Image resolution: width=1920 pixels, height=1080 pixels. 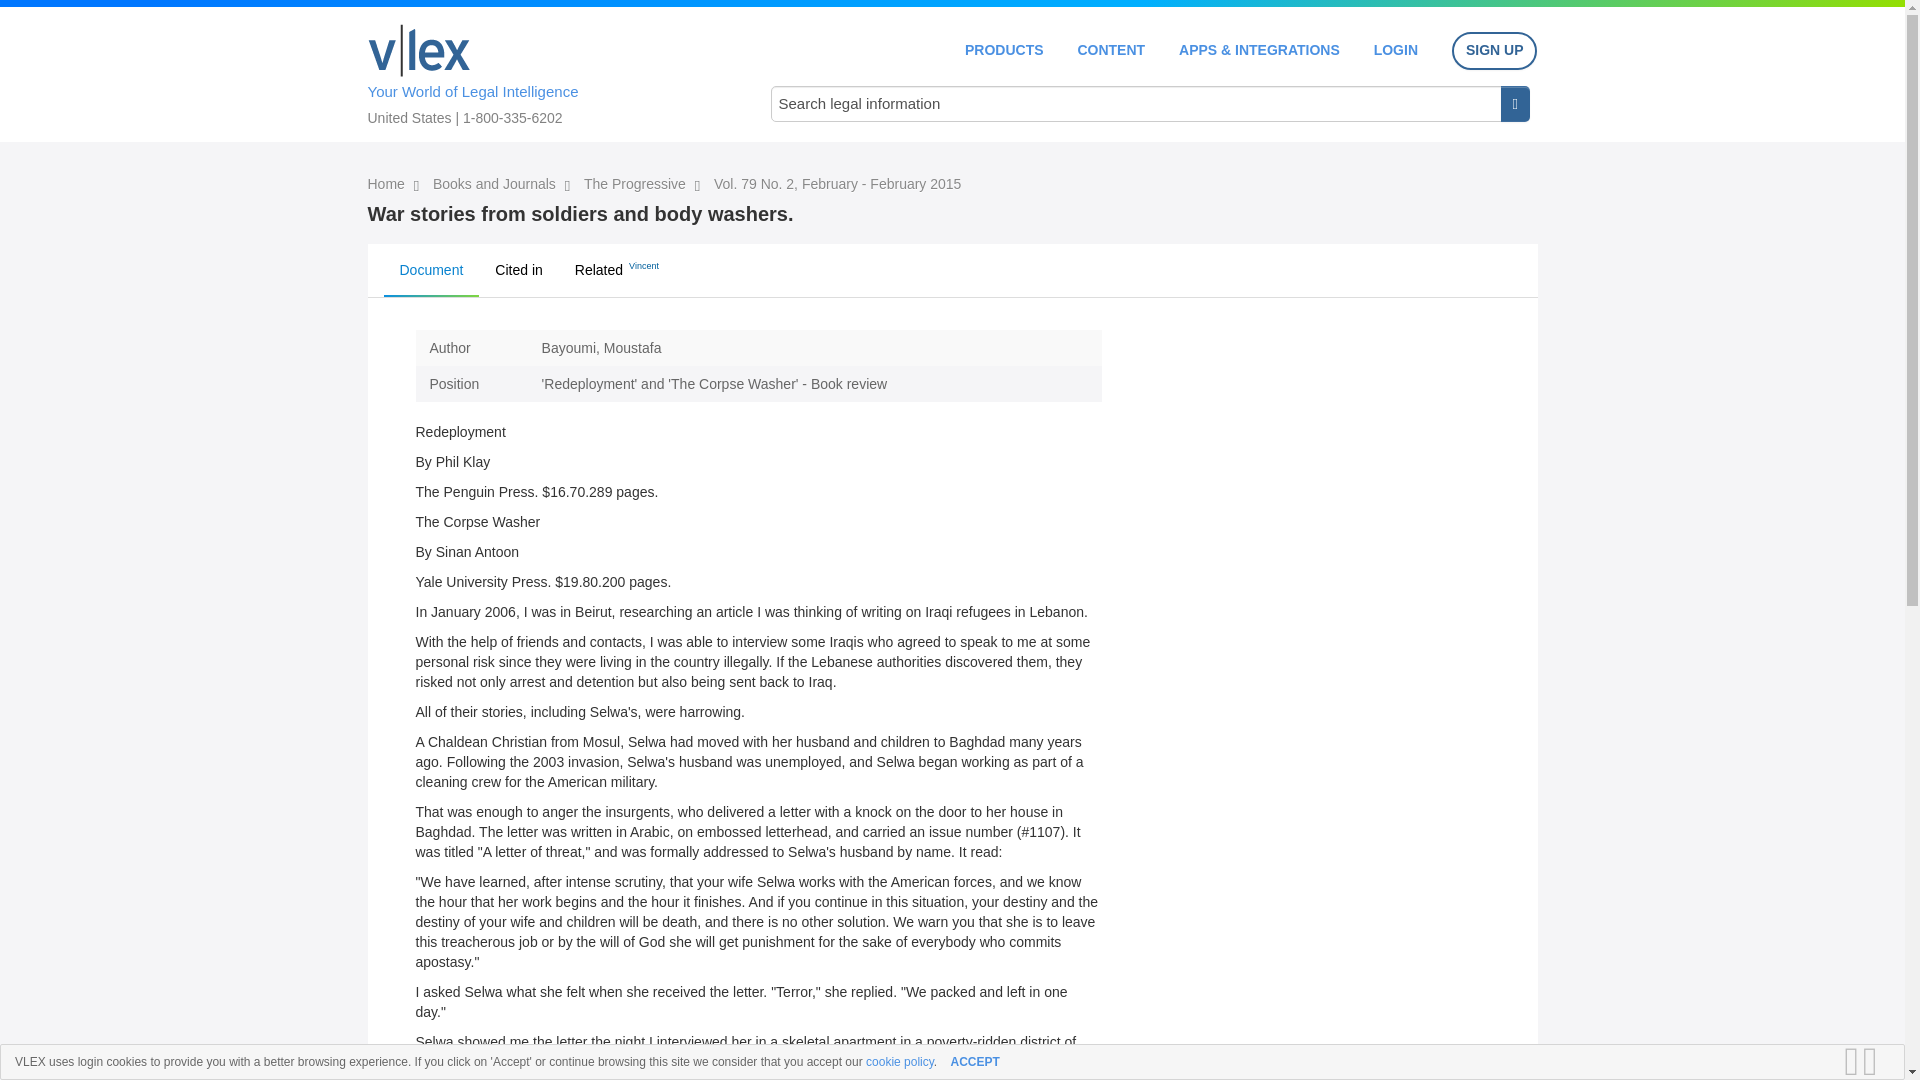 What do you see at coordinates (1494, 51) in the screenshot?
I see `SIGN UP` at bounding box center [1494, 51].